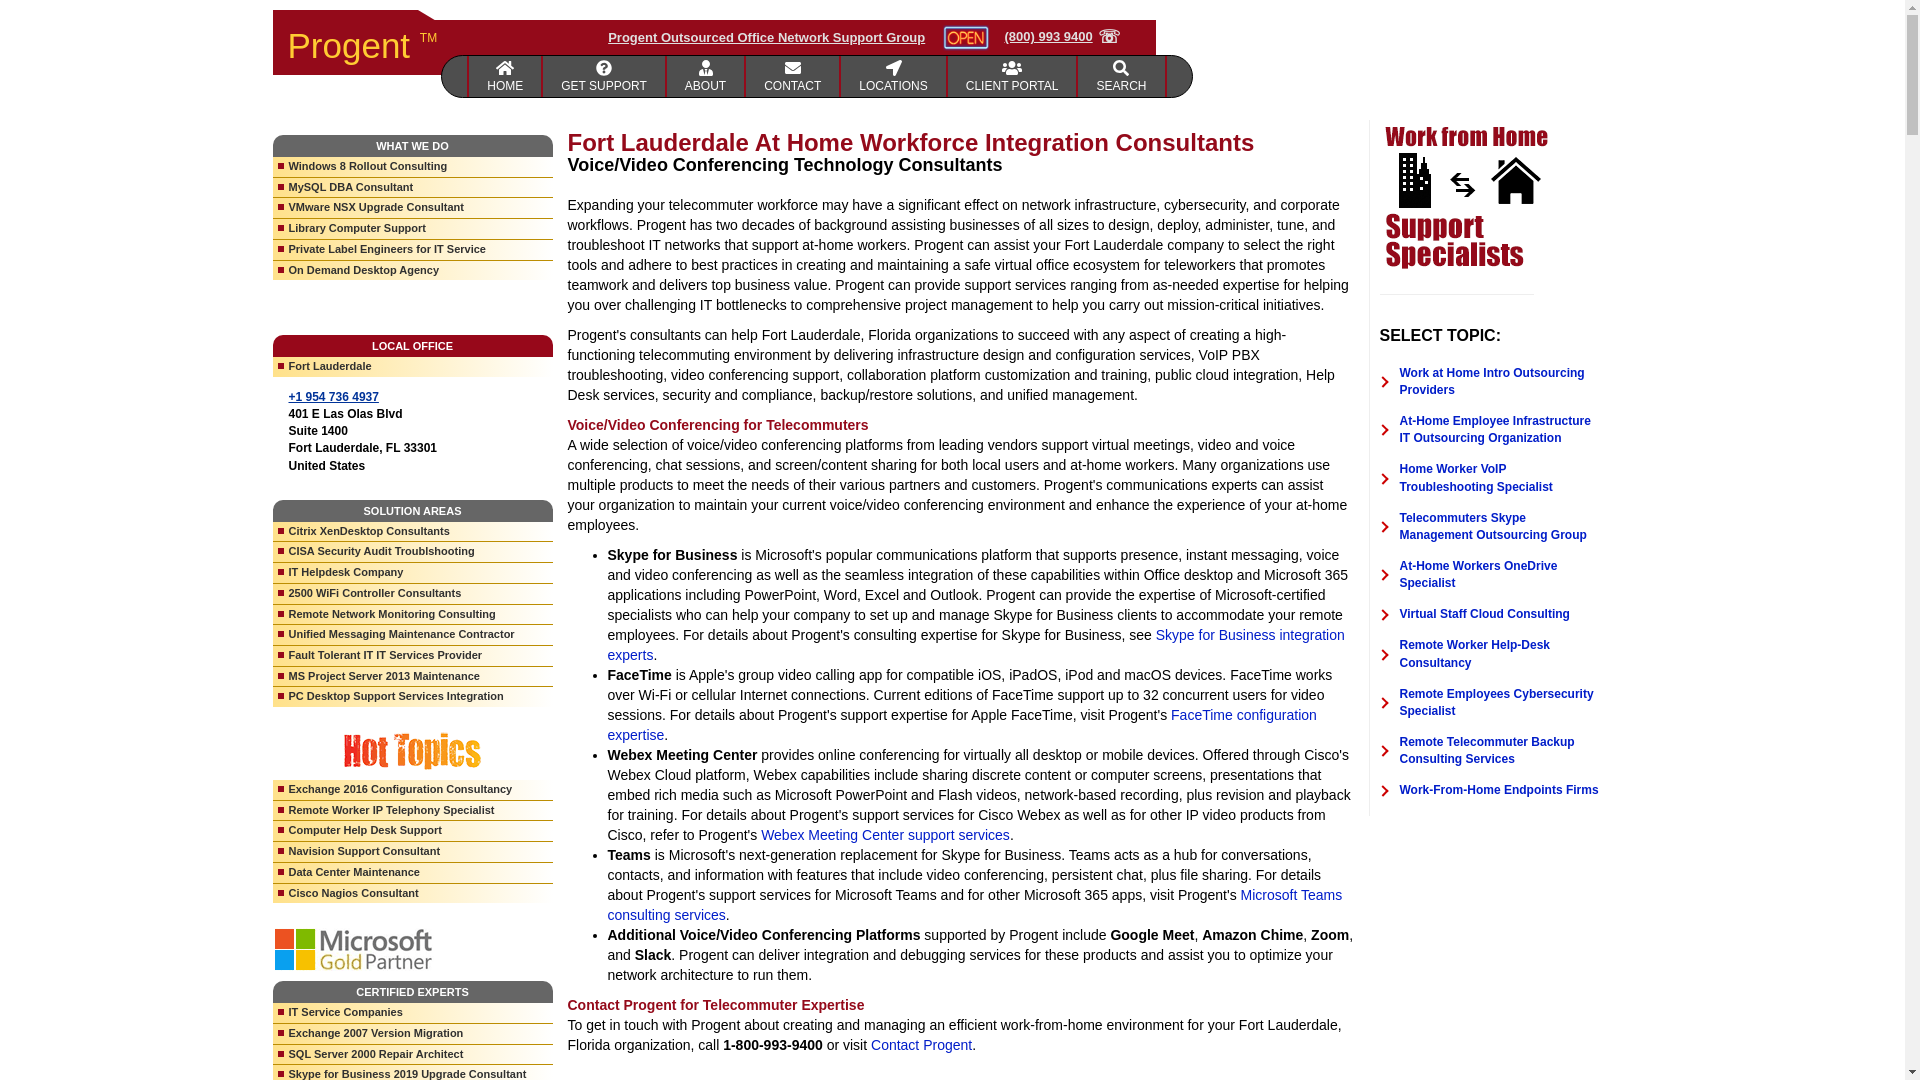 The width and height of the screenshot is (1920, 1080). I want to click on Microsoft Teams Integration Consultants, so click(975, 904).